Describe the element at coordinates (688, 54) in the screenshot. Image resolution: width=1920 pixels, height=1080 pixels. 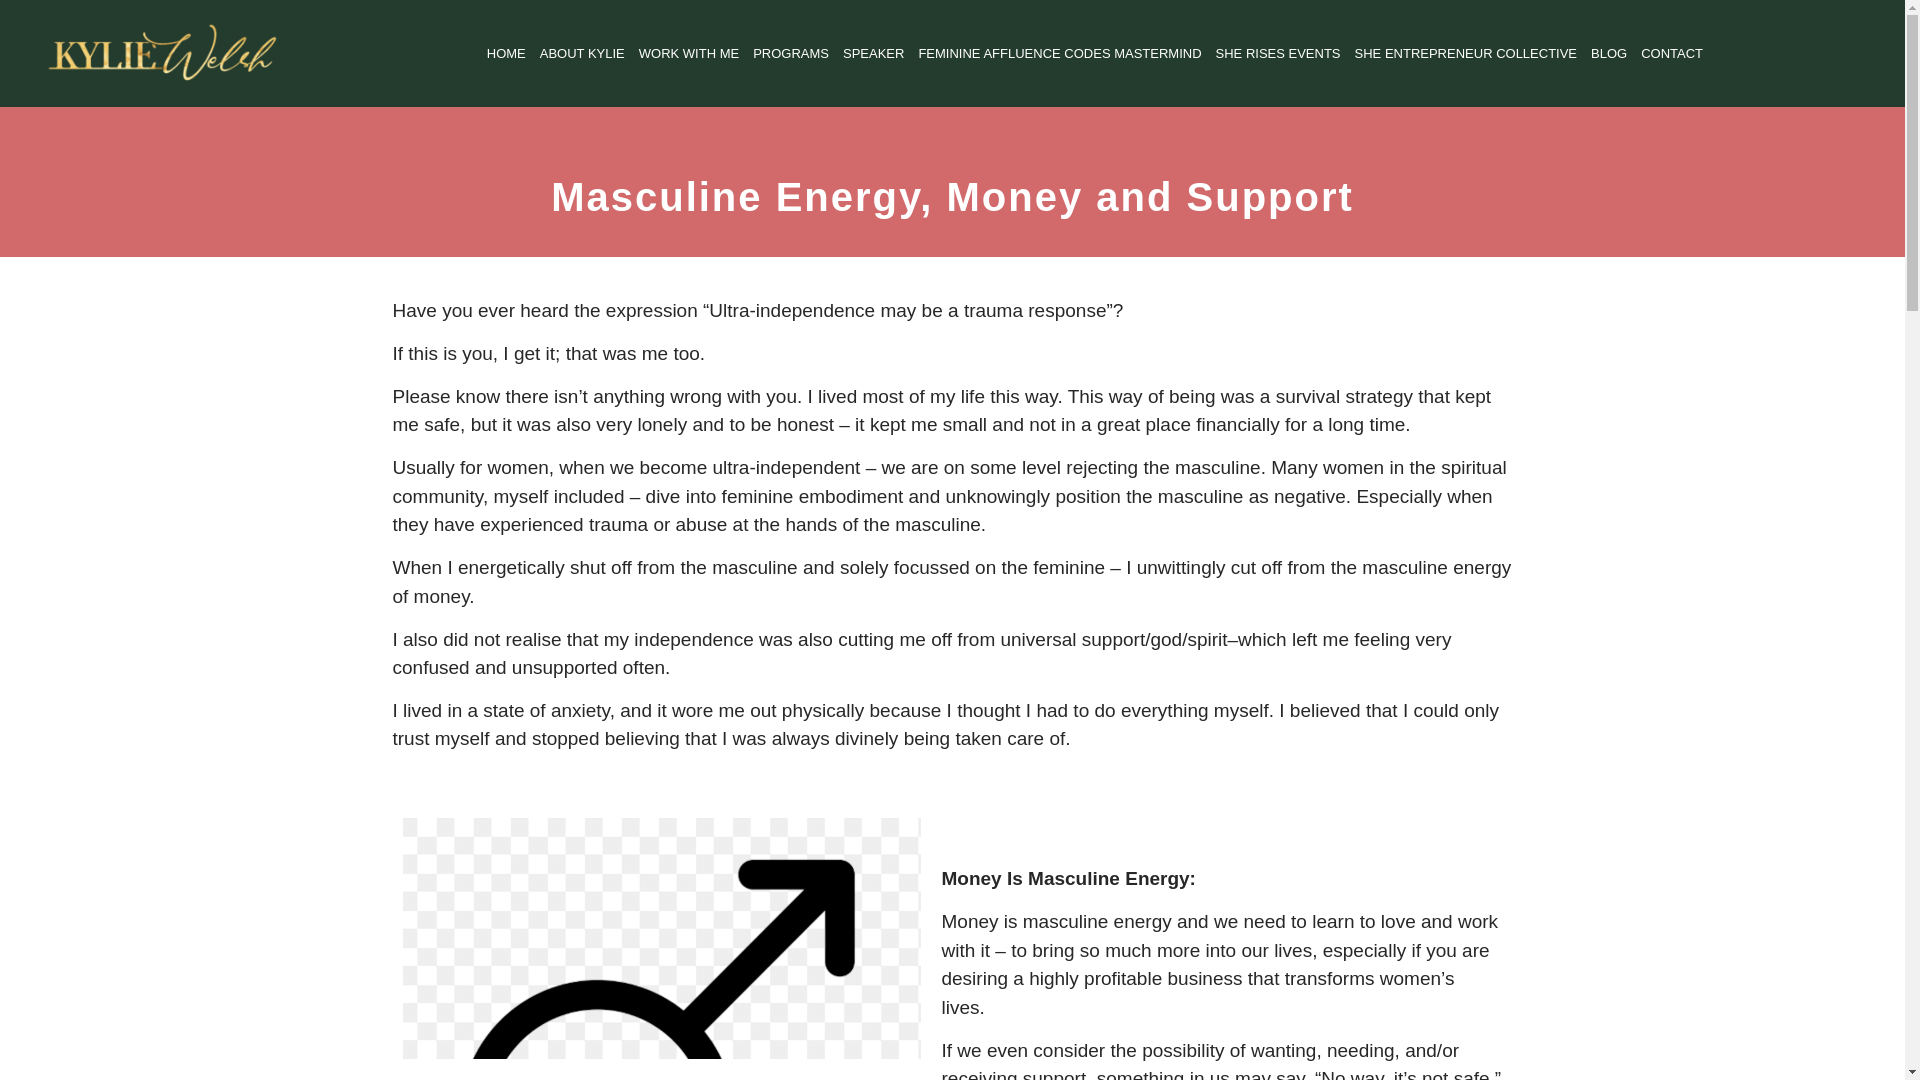
I see `WORK WITH ME` at that location.